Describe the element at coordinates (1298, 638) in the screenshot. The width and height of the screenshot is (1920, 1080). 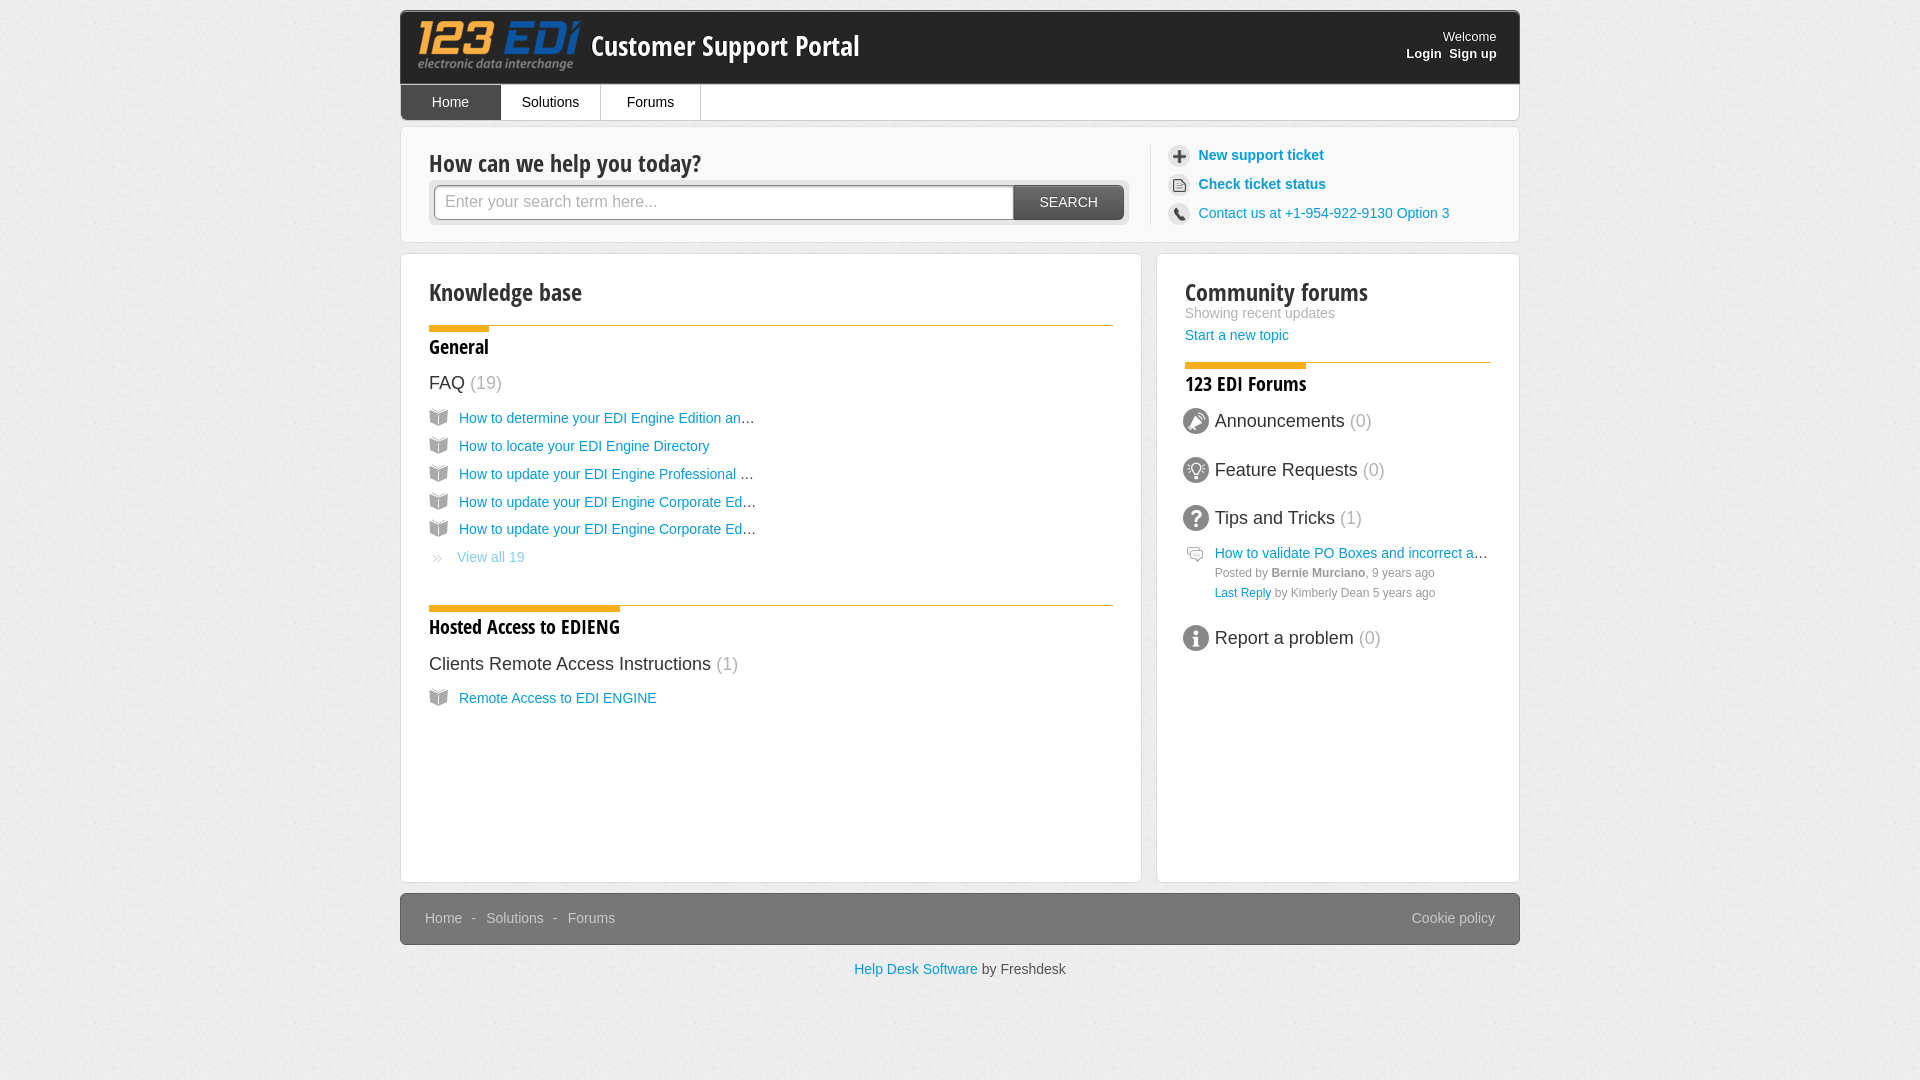
I see `Report a problem 0` at that location.